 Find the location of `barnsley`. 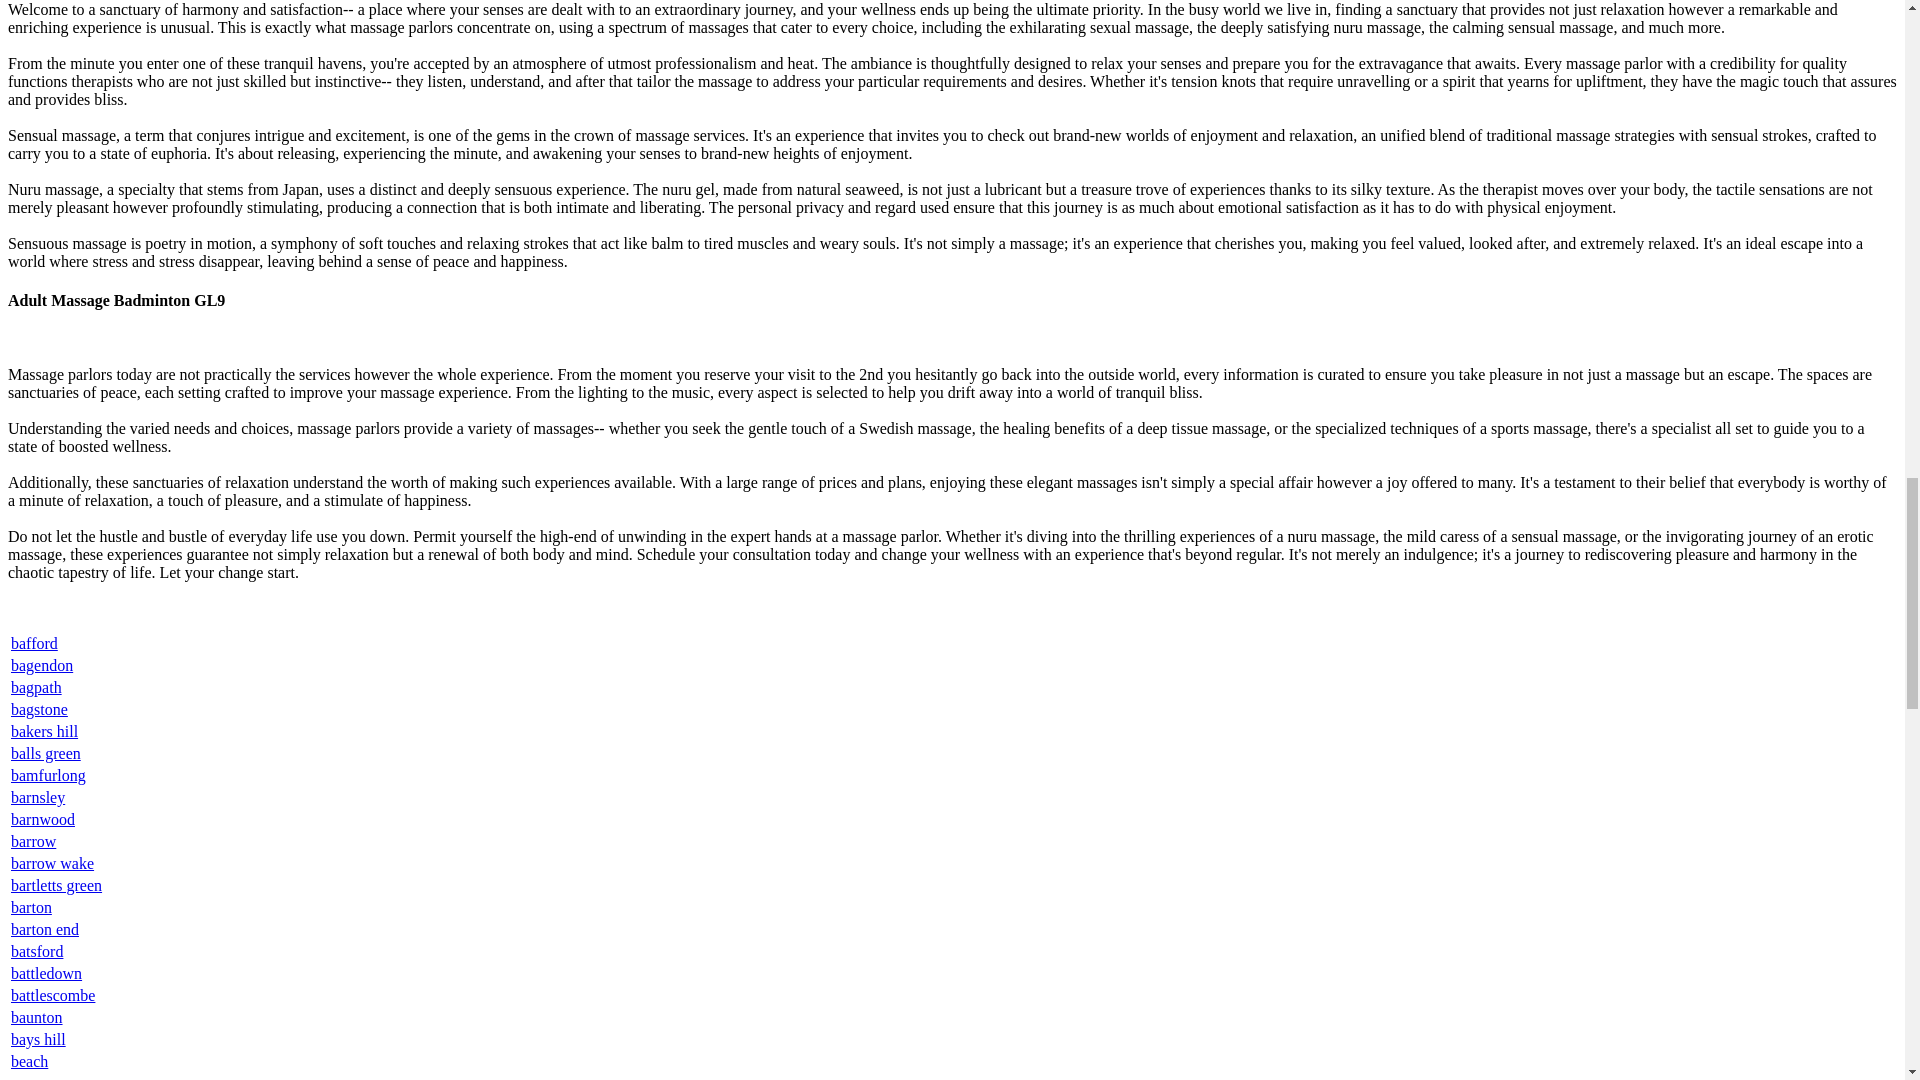

barnsley is located at coordinates (38, 797).